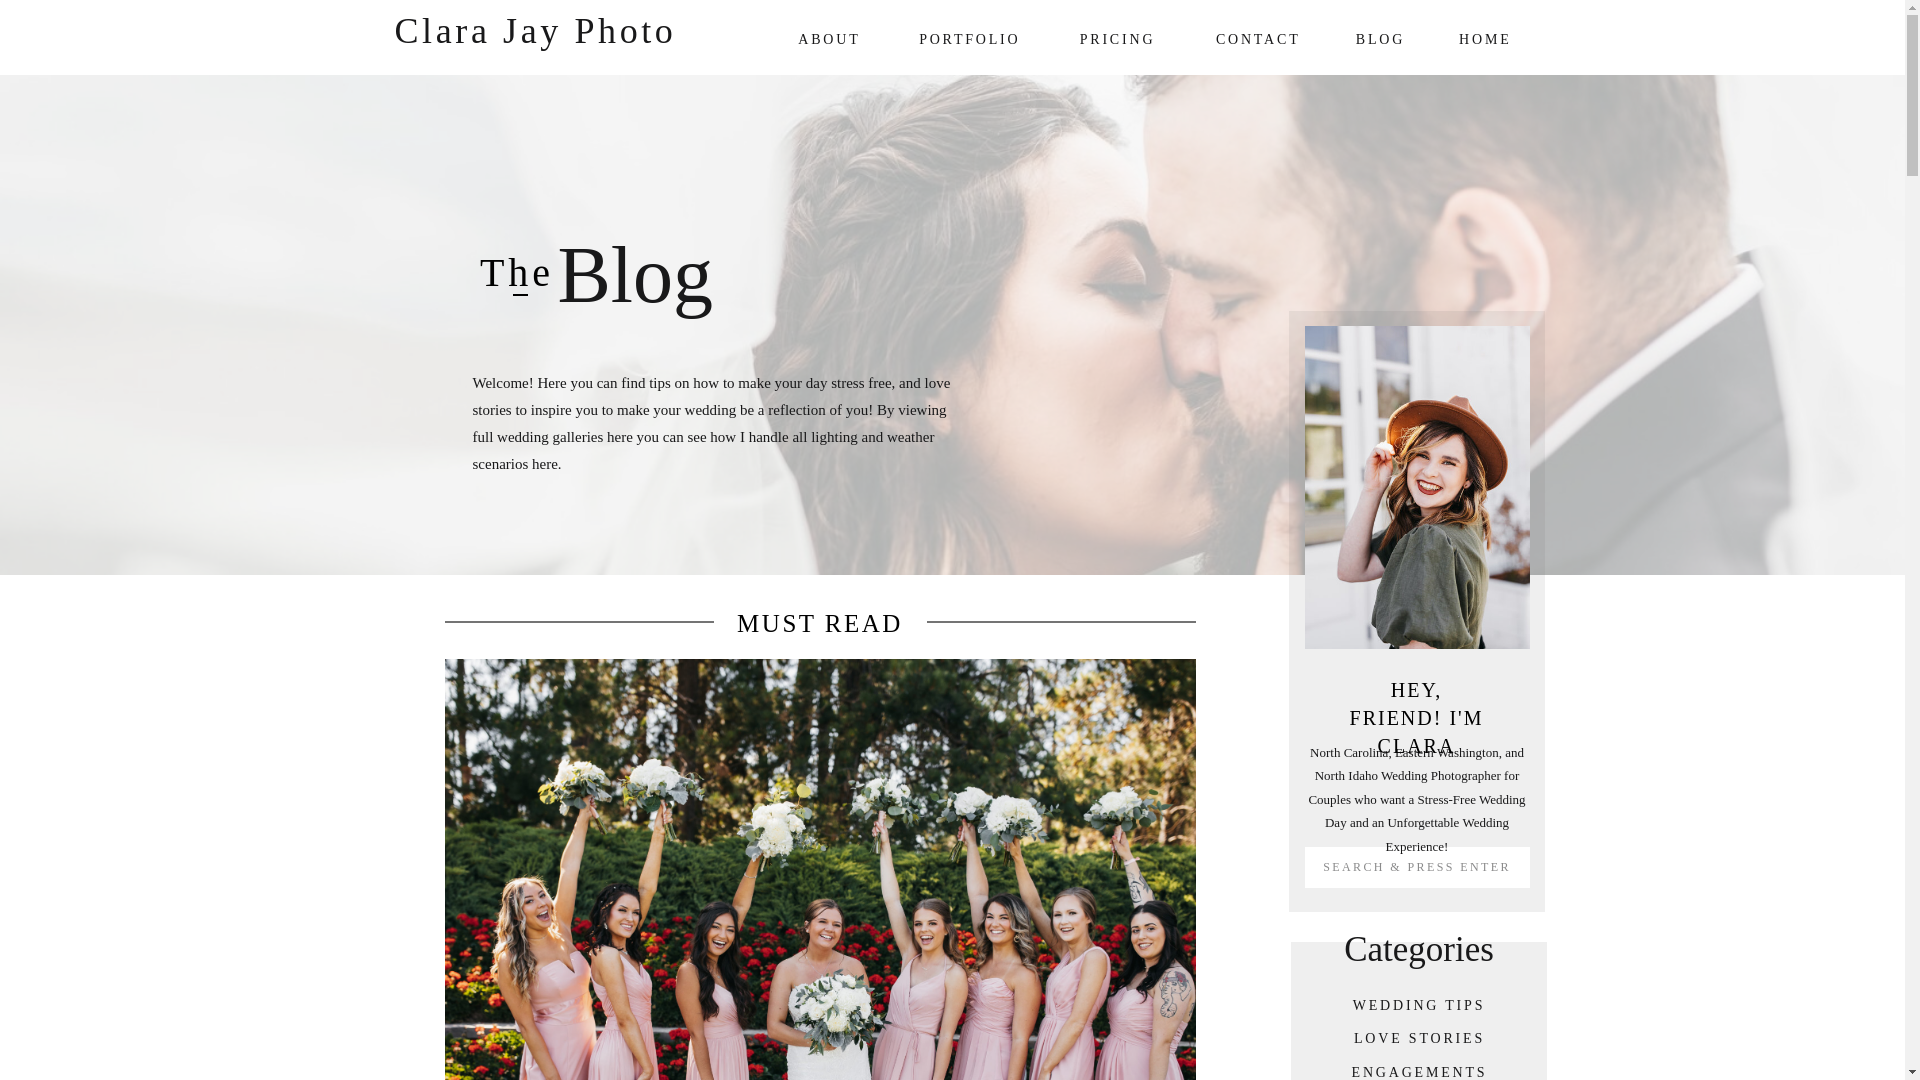 The width and height of the screenshot is (1920, 1080). I want to click on PORTFOLIO, so click(962, 37).